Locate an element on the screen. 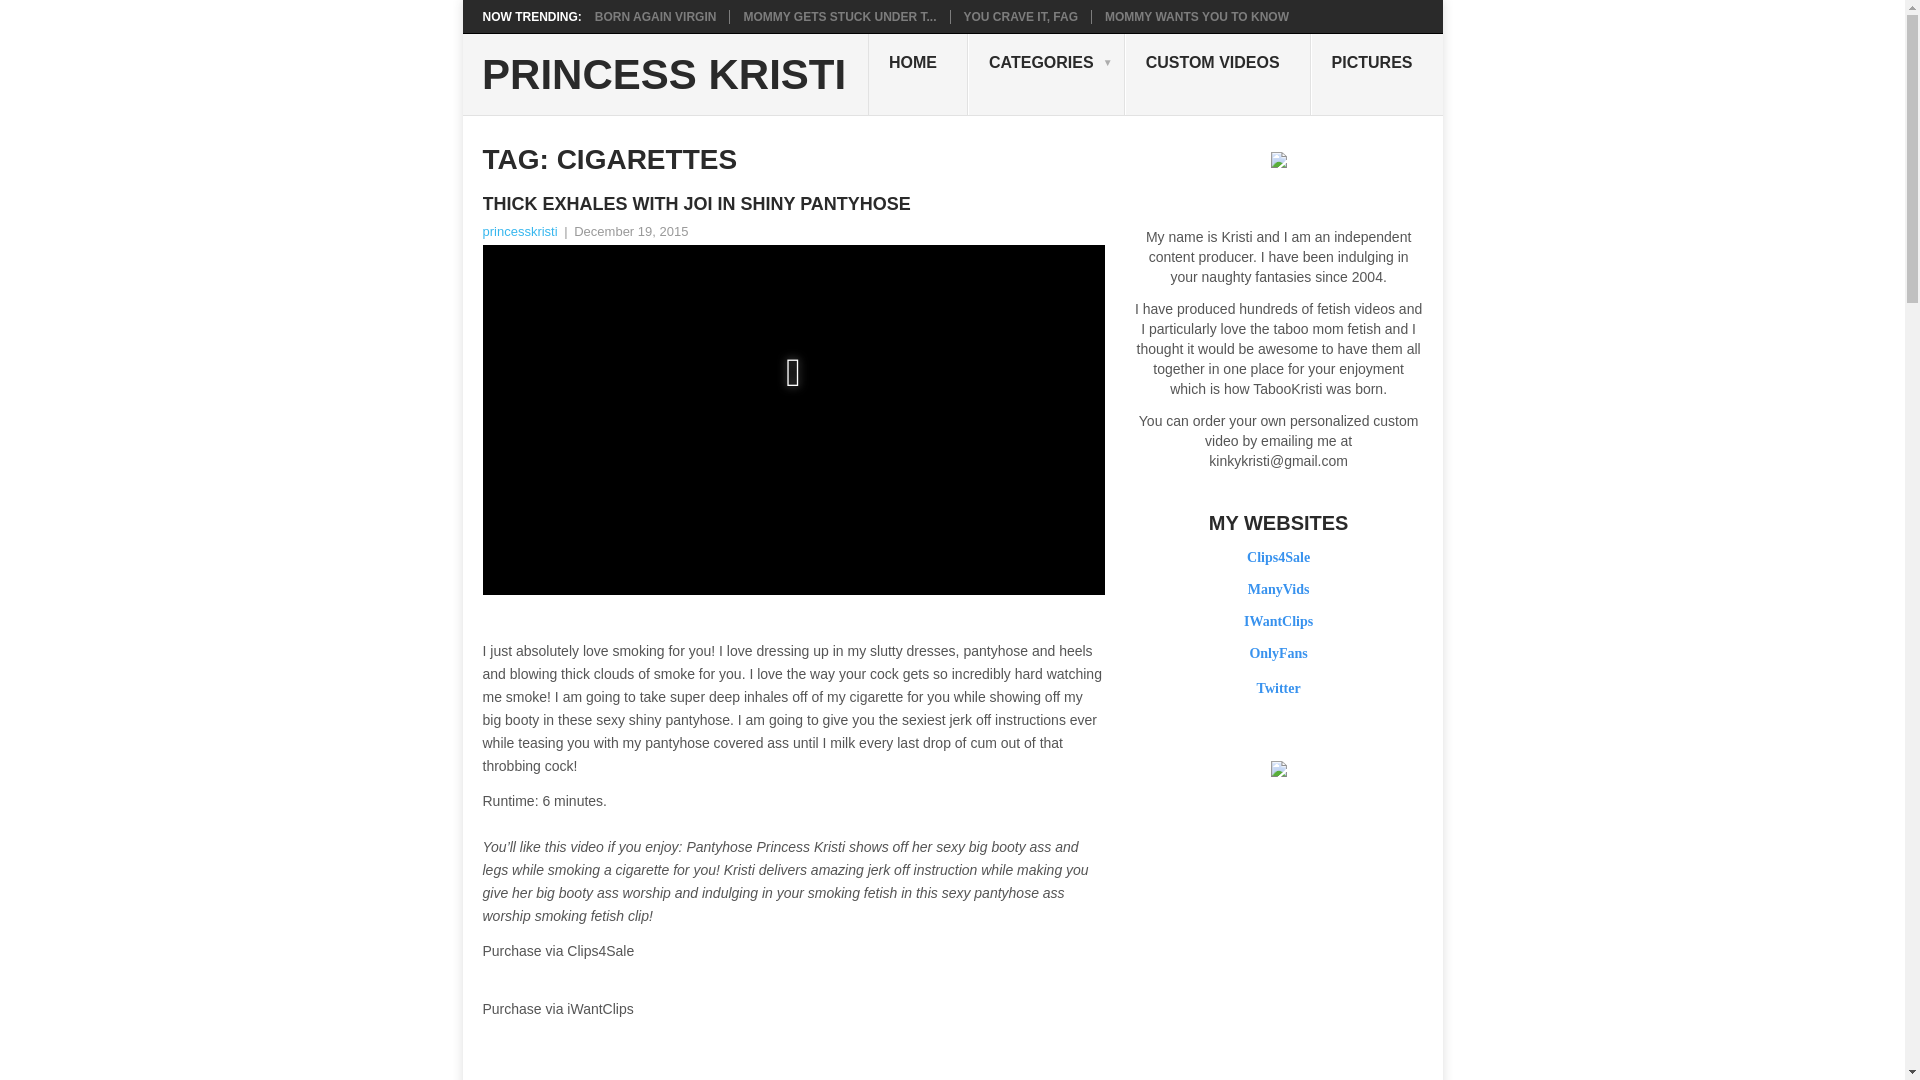 This screenshot has height=1080, width=1920. Thick Exhales with JOI in Shiny Pantyhose is located at coordinates (792, 204).